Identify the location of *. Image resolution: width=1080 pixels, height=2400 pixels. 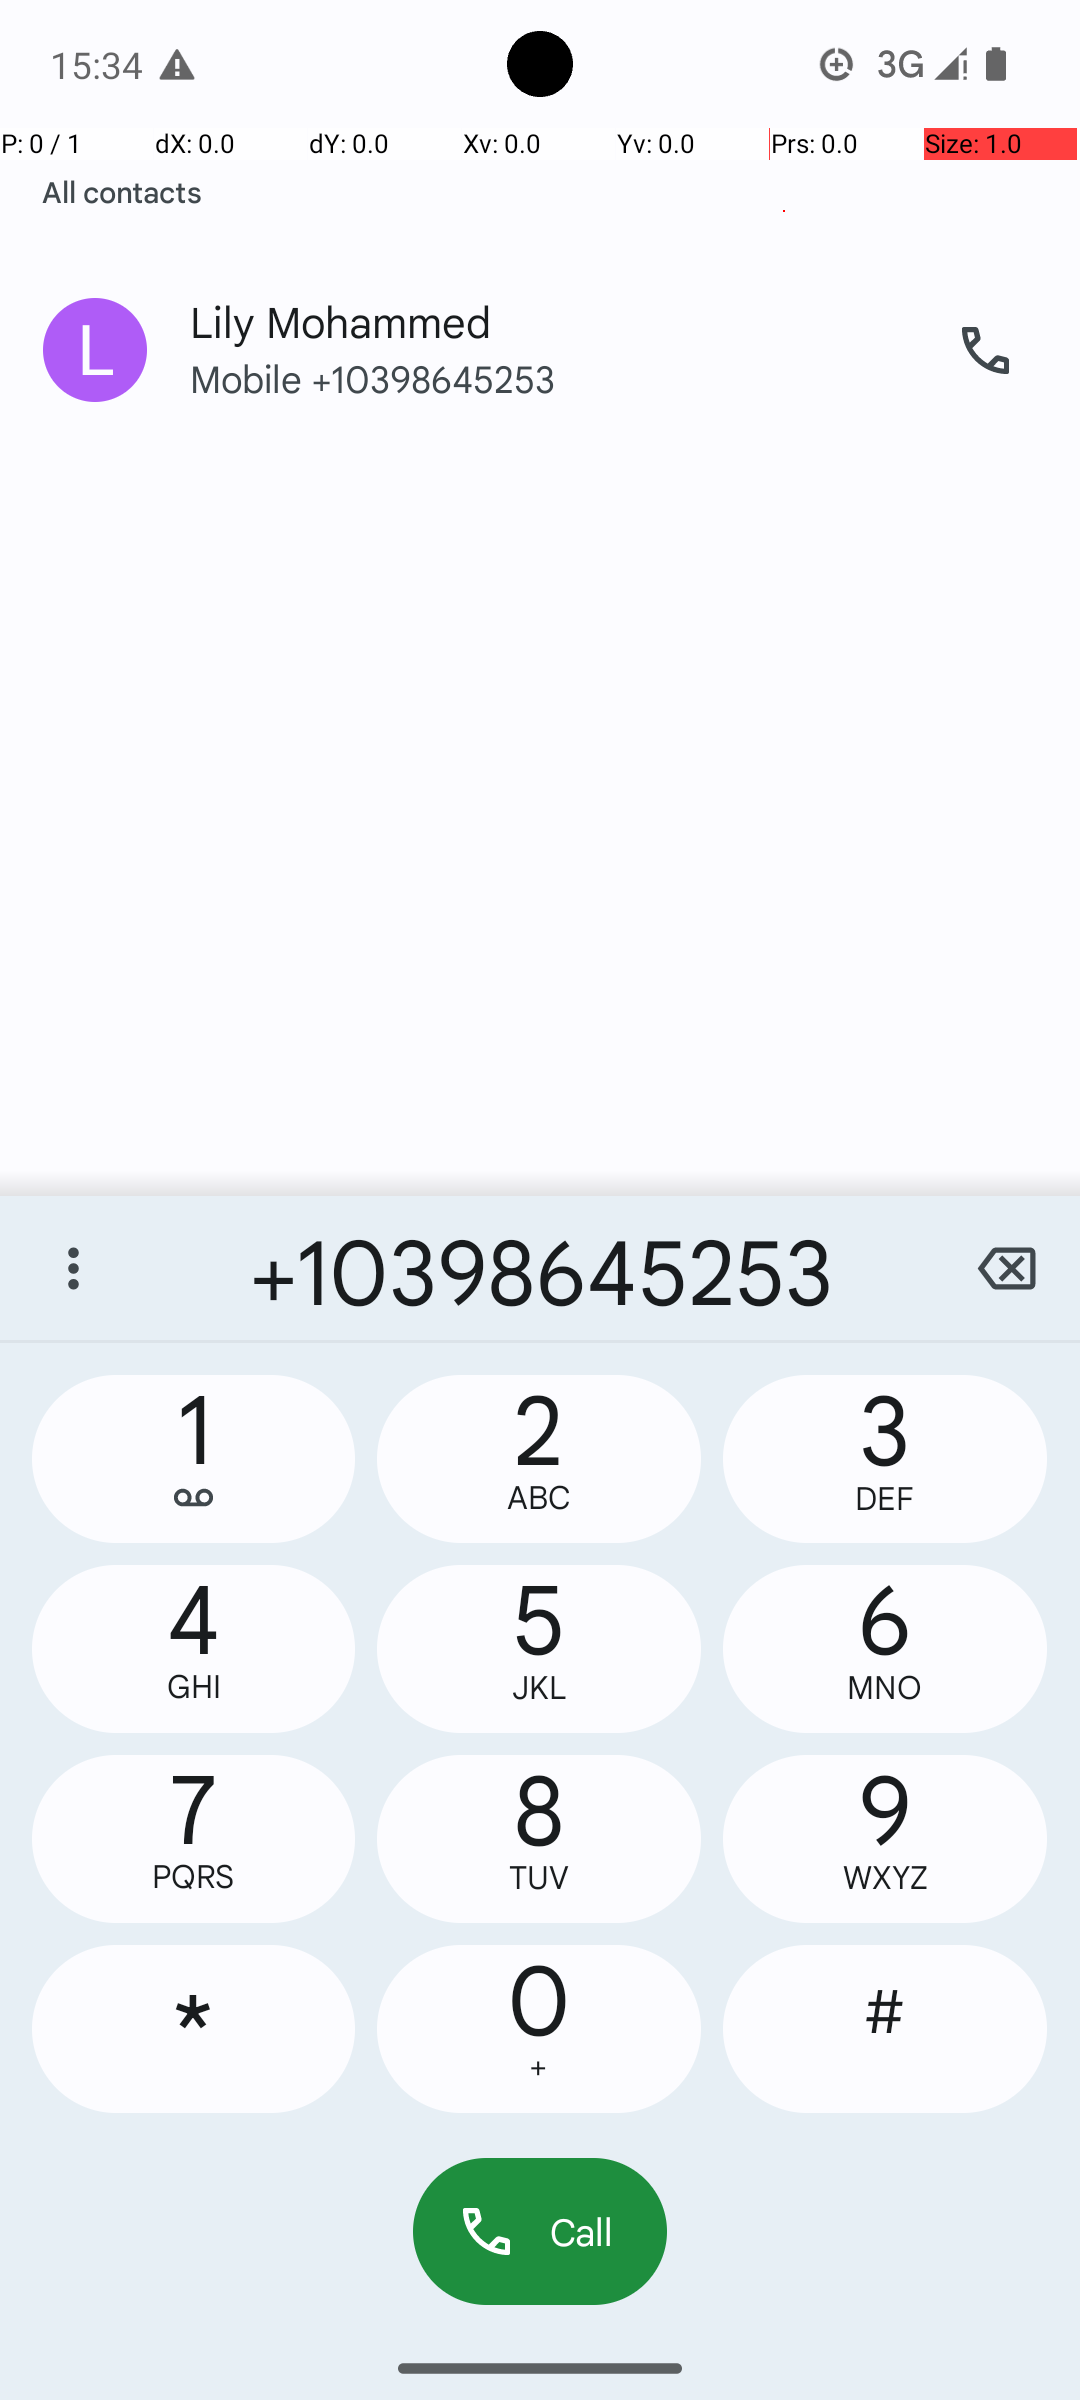
(194, 2029).